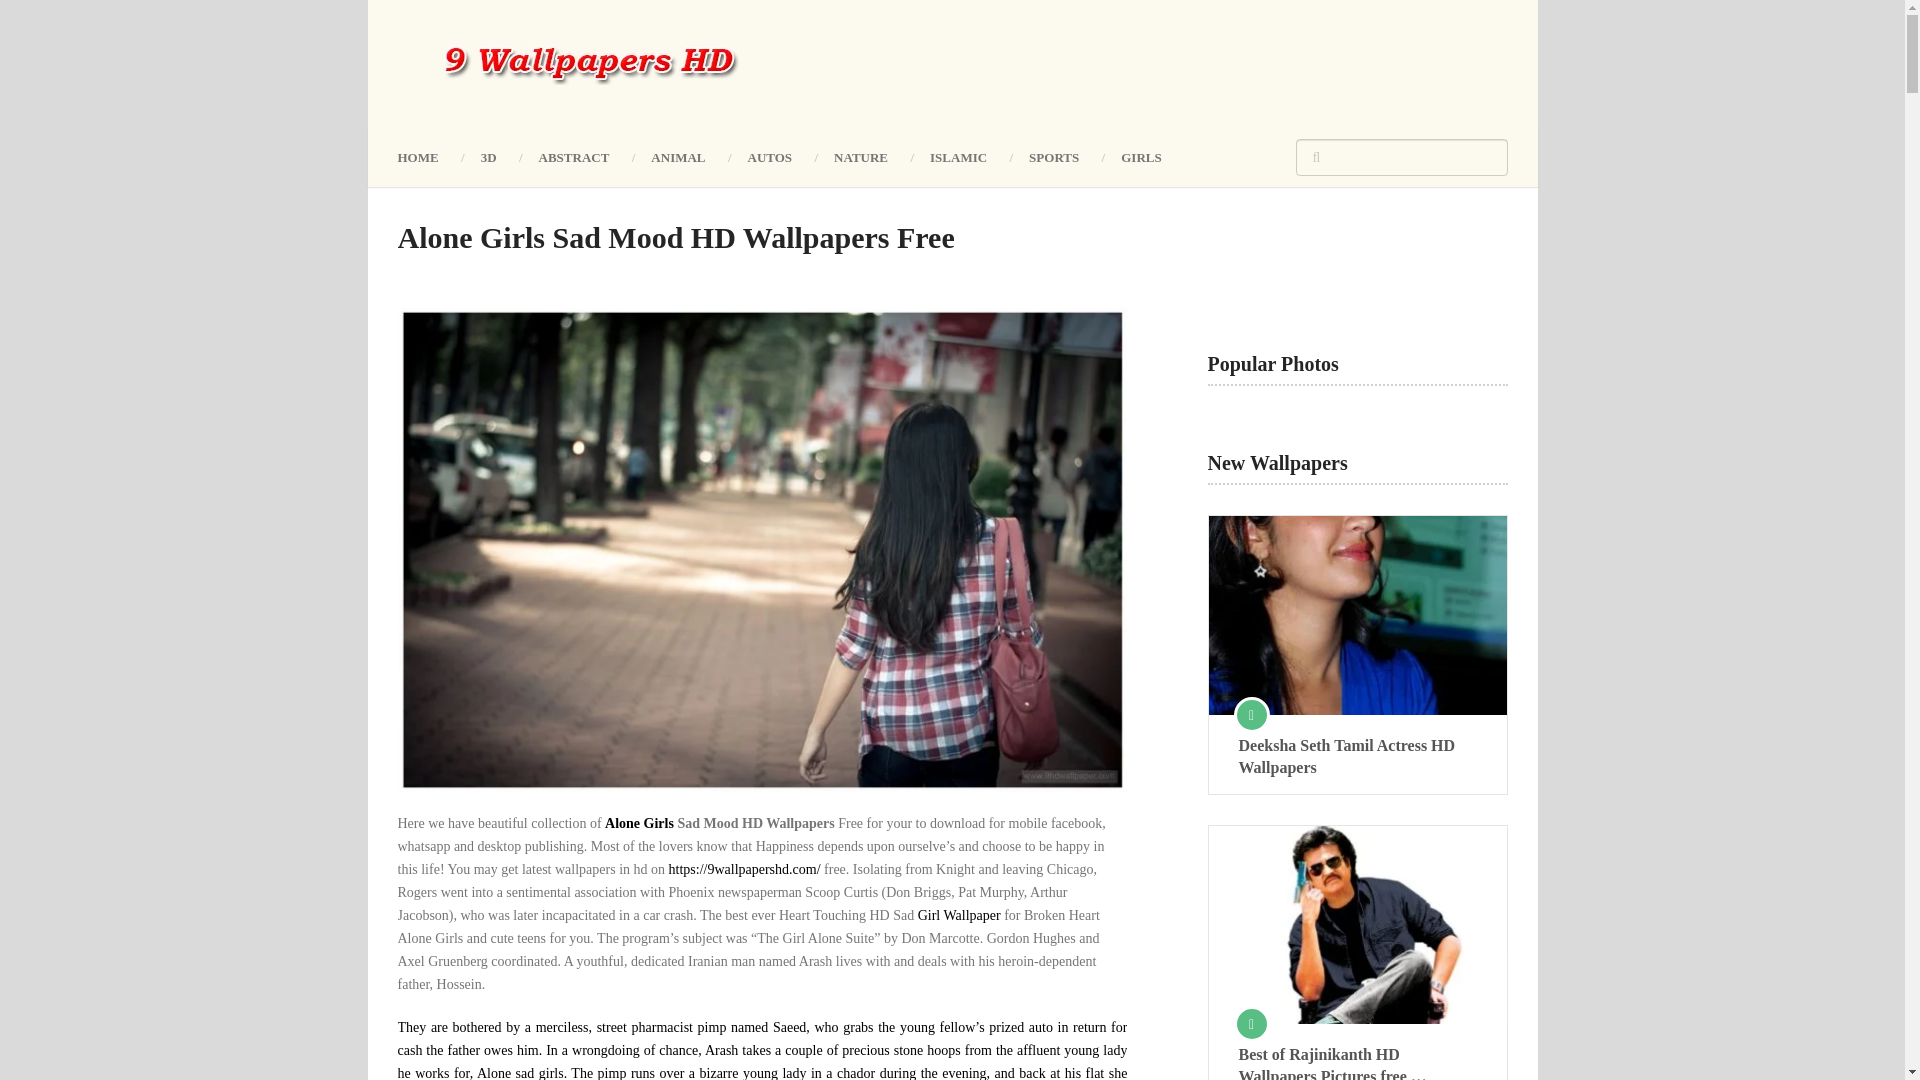 This screenshot has width=1920, height=1080. I want to click on NATURE, so click(860, 156).